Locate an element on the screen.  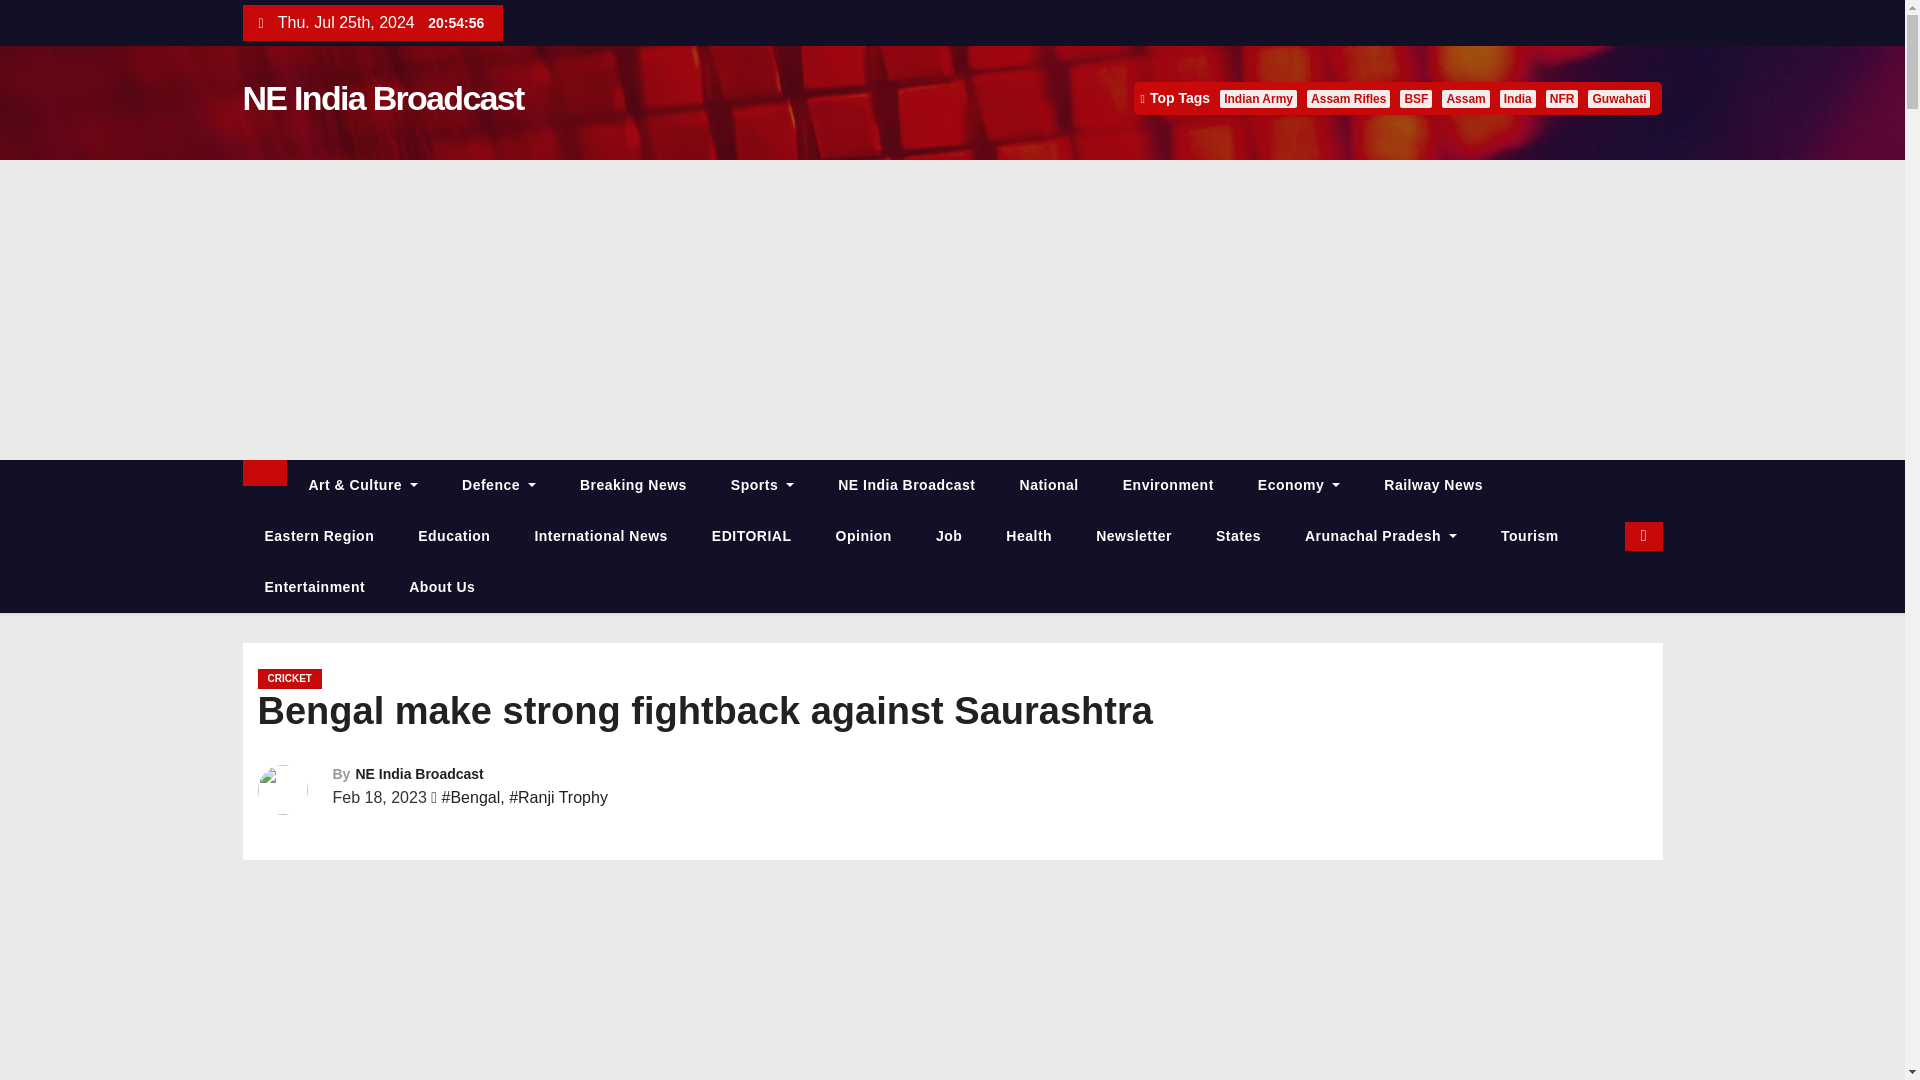
Sports is located at coordinates (762, 485).